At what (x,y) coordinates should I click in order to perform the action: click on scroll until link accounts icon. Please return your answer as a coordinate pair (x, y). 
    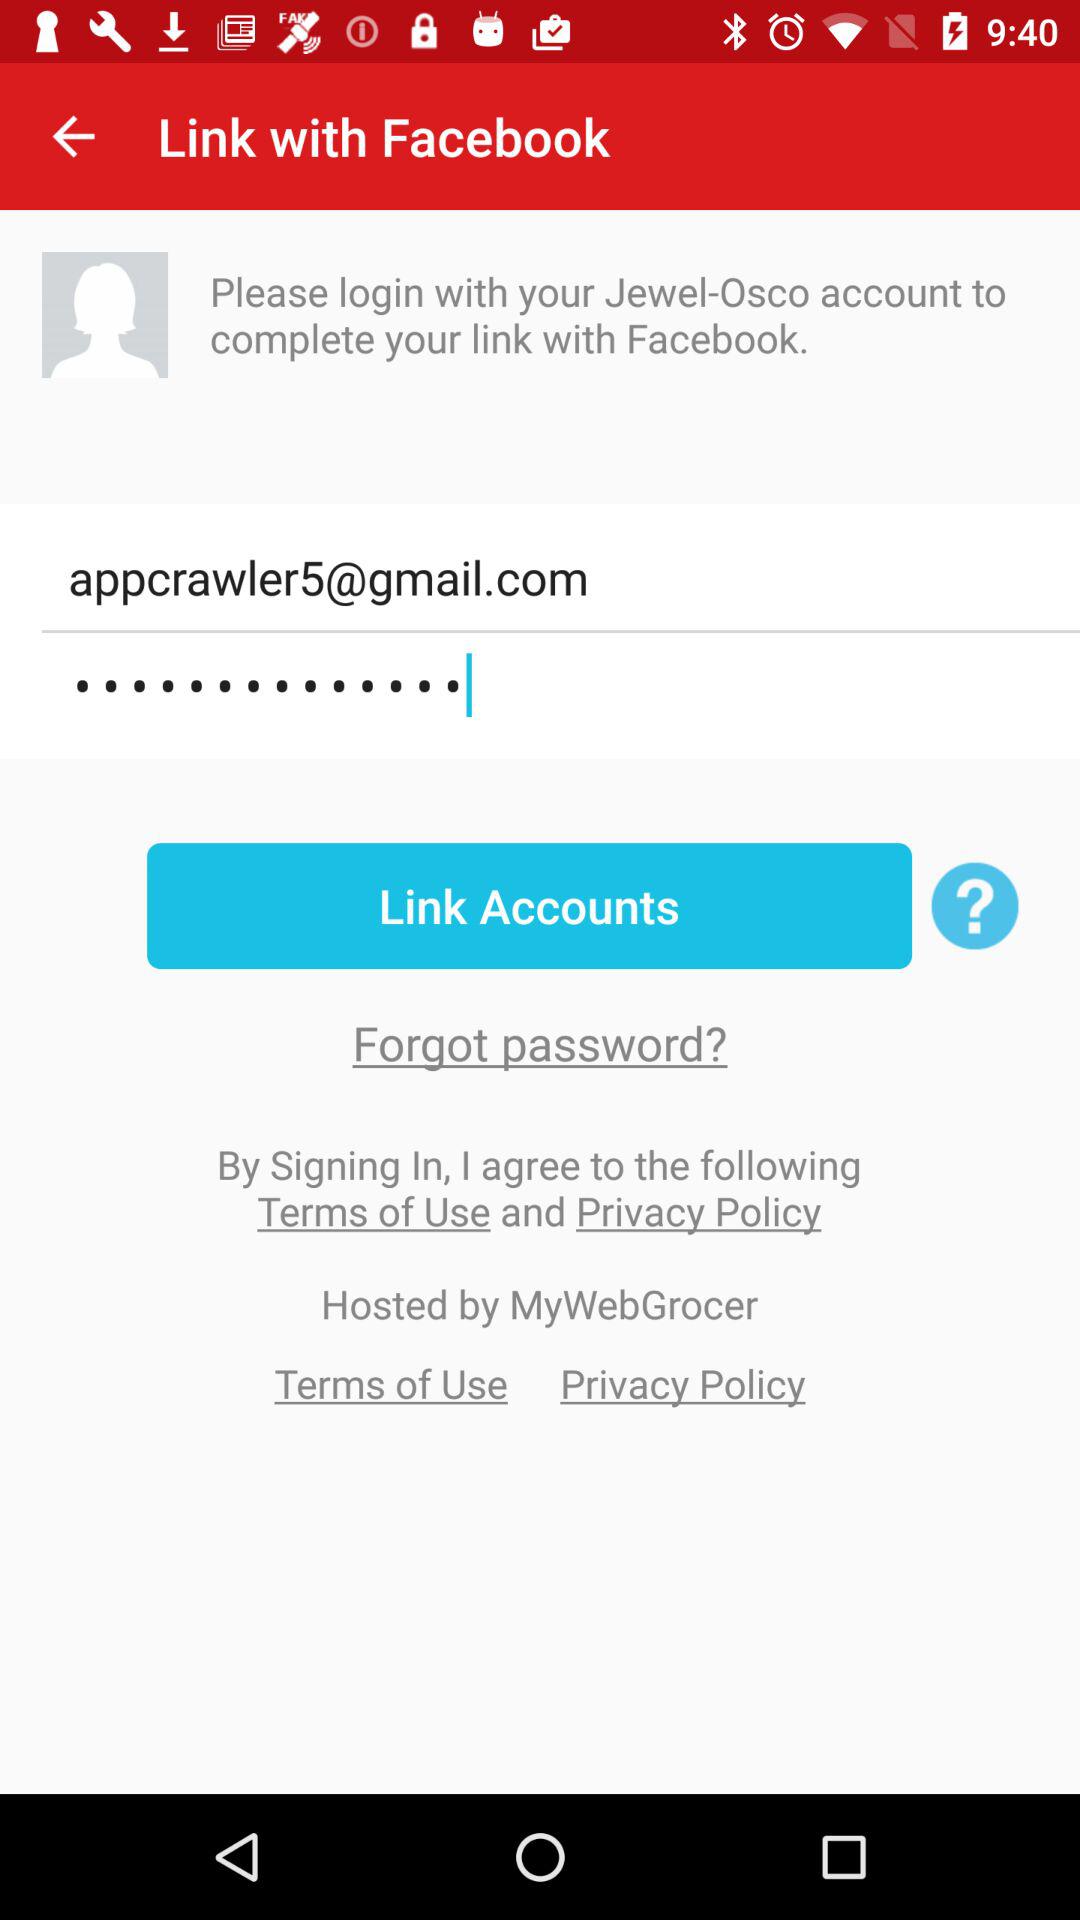
    Looking at the image, I should click on (529, 906).